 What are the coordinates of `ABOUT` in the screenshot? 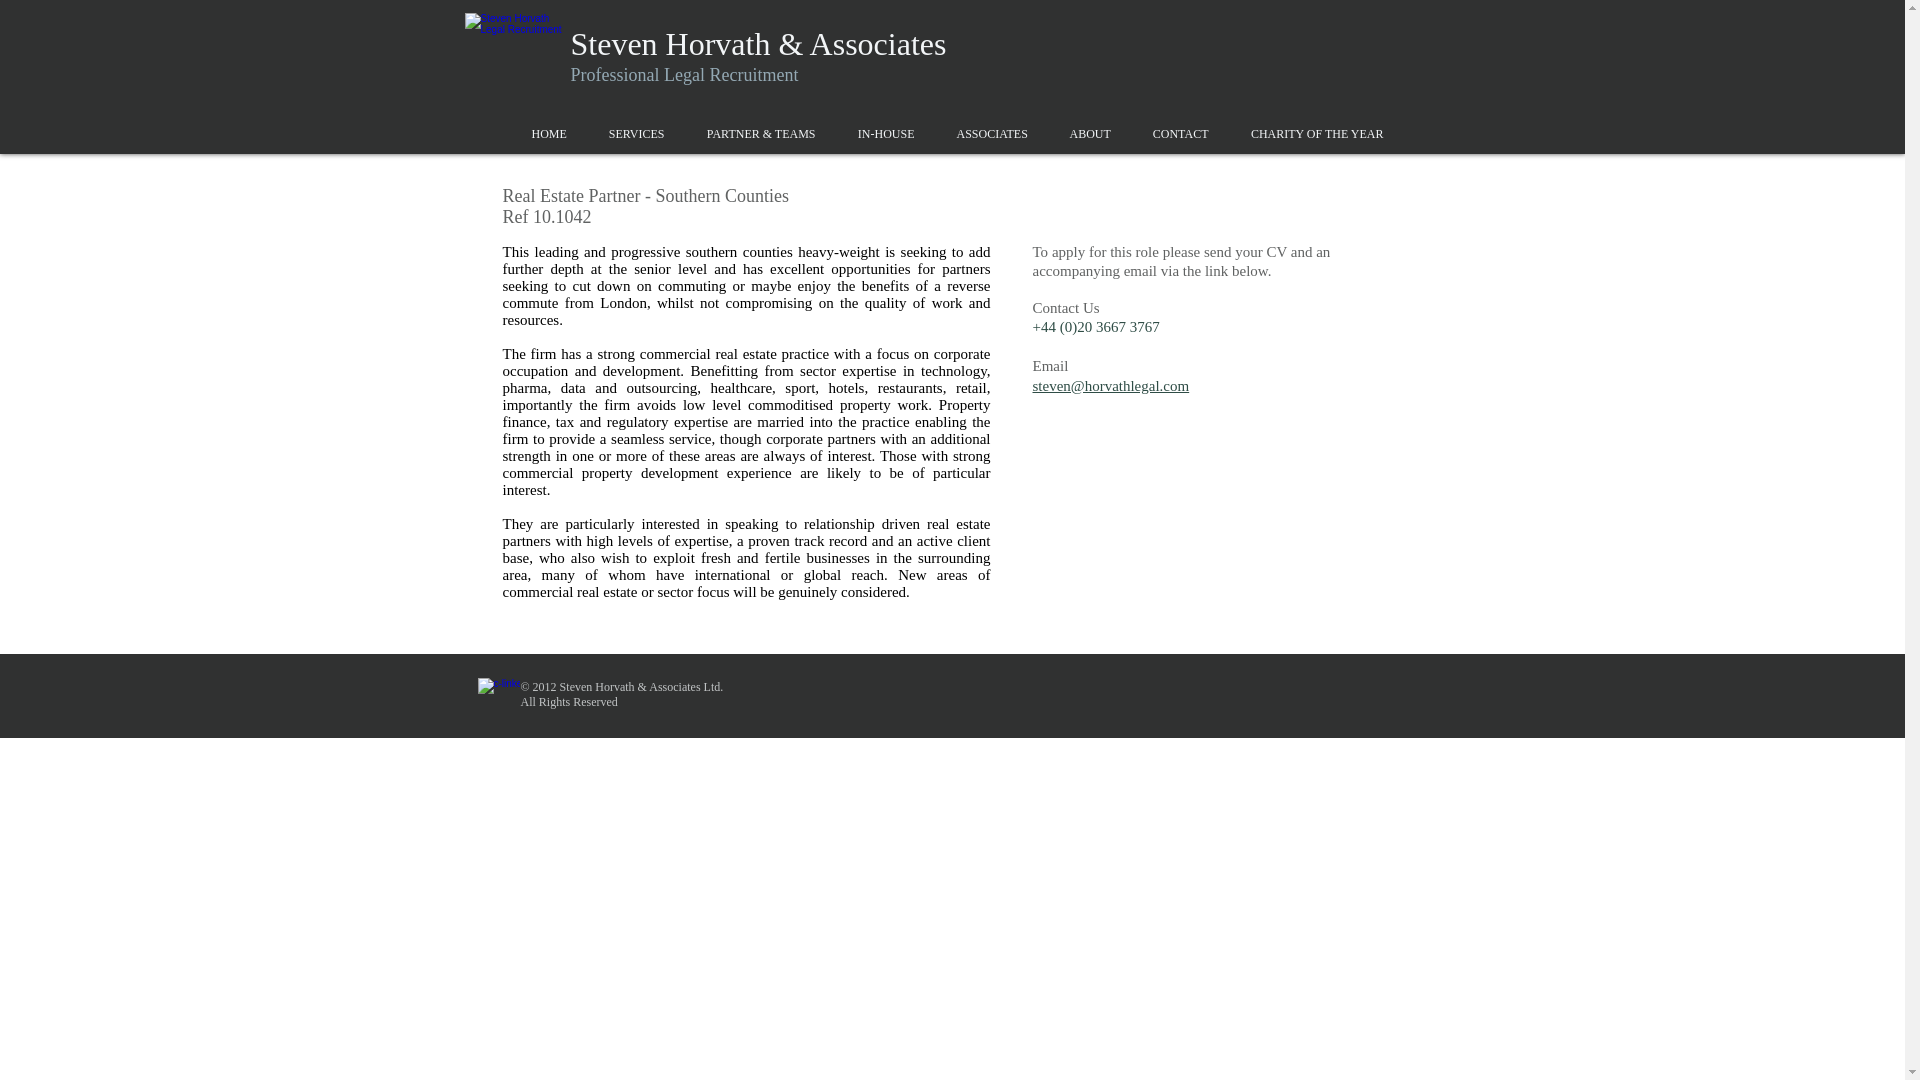 It's located at (1089, 134).